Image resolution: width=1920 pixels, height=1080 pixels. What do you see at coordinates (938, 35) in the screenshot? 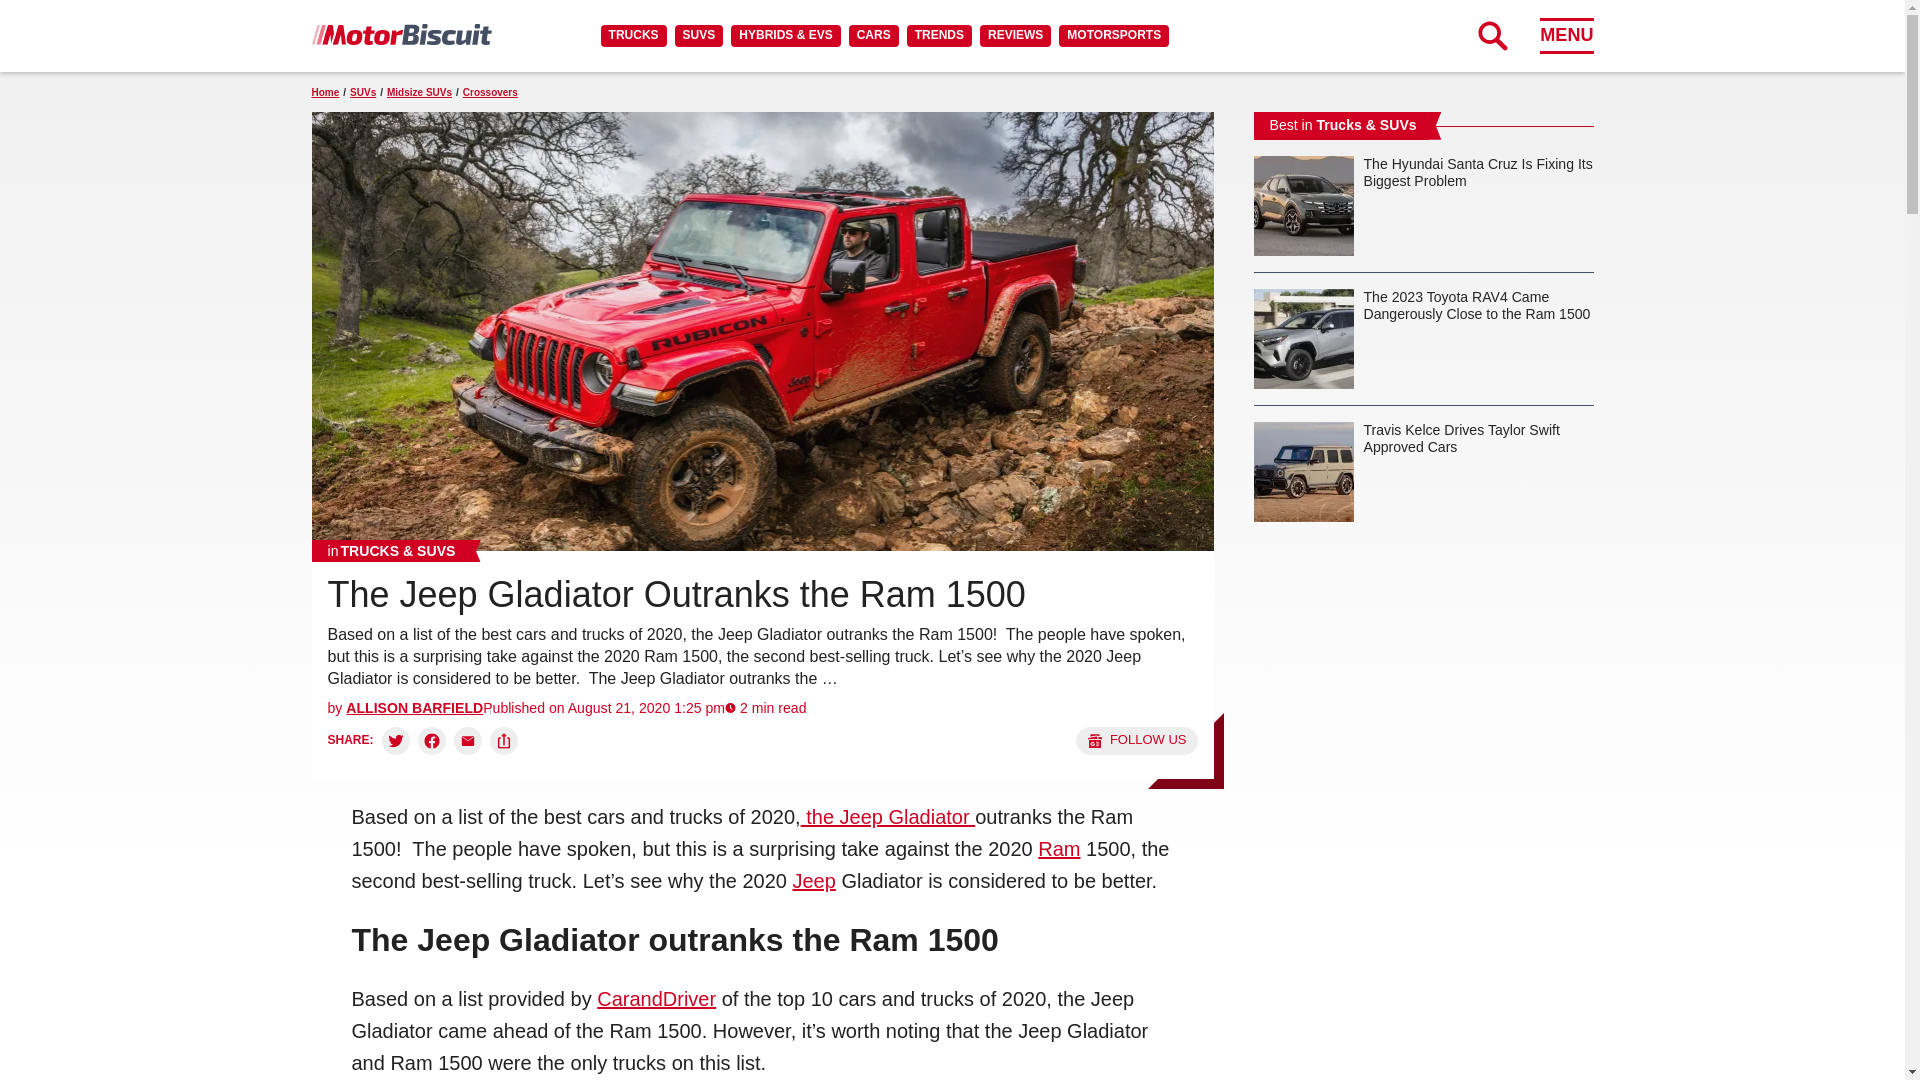
I see `TRENDS` at bounding box center [938, 35].